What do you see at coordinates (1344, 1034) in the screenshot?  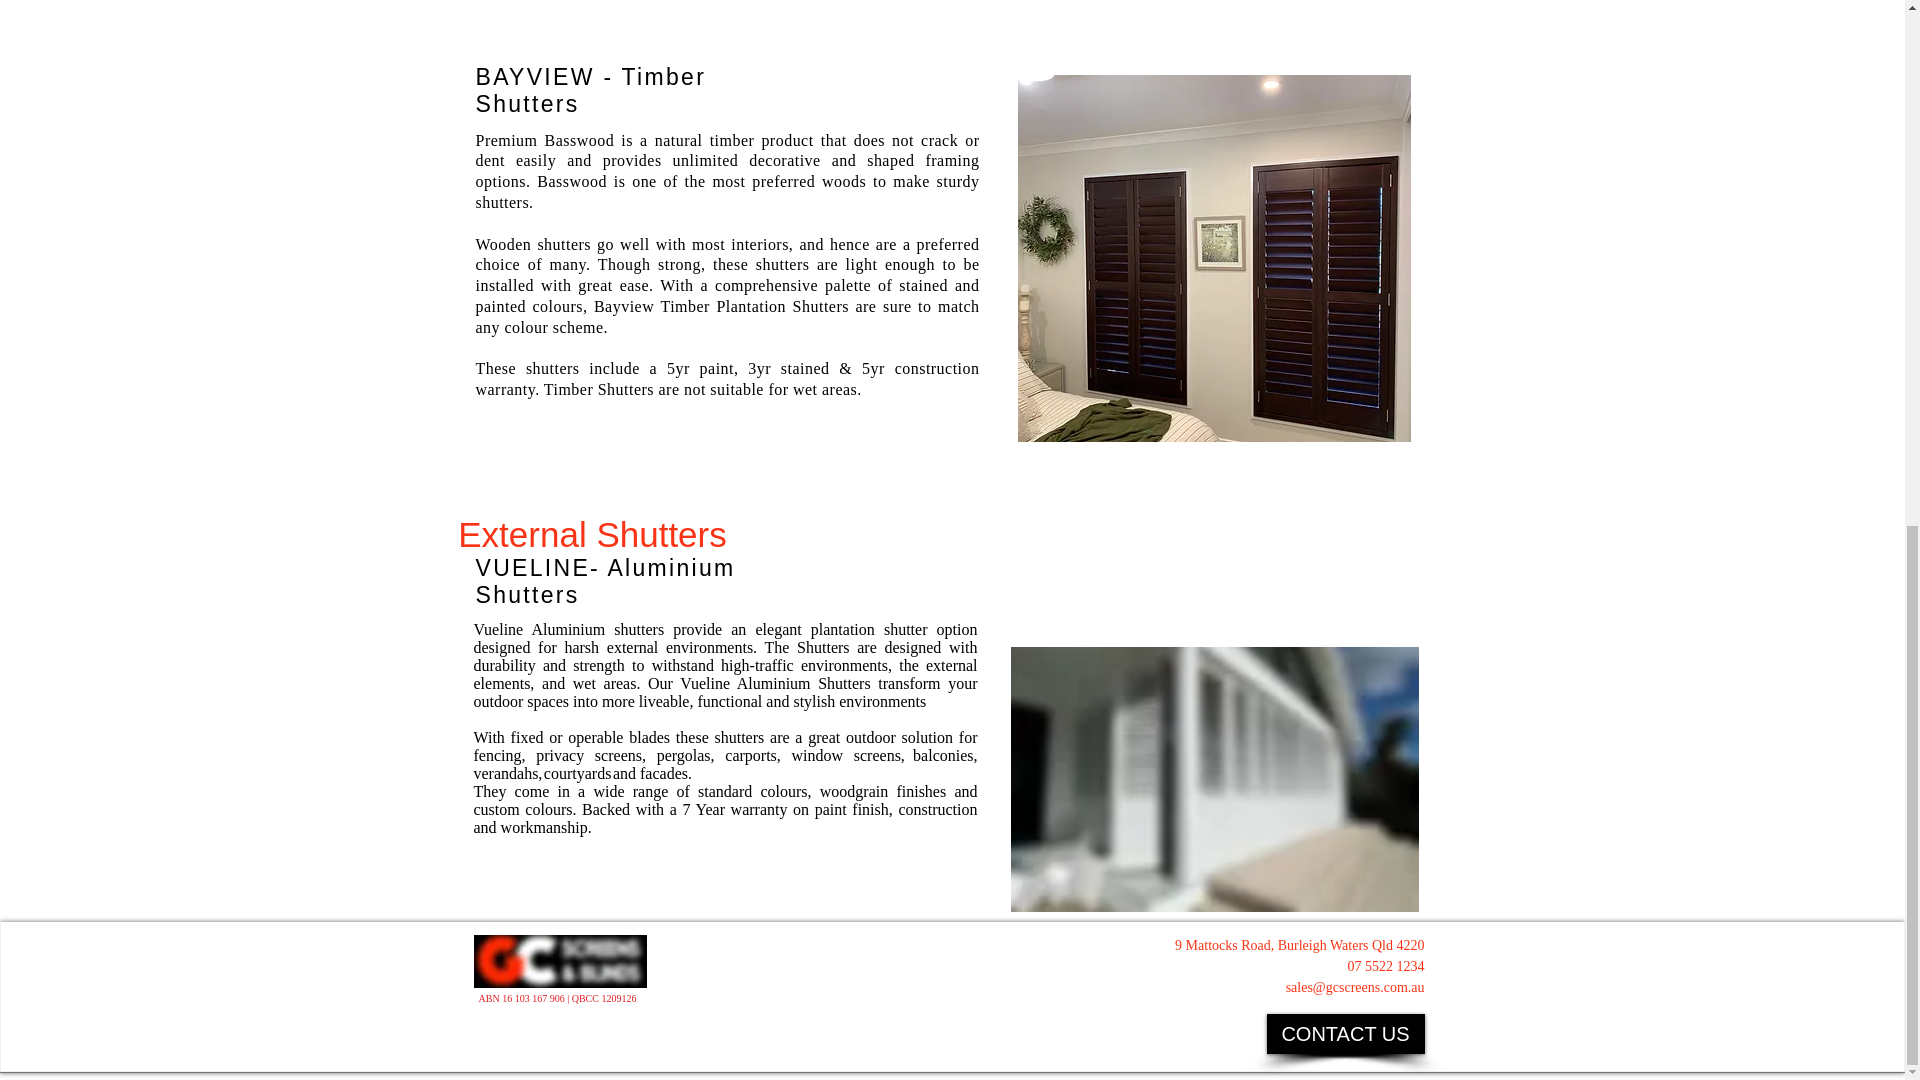 I see `CONTACT US` at bounding box center [1344, 1034].